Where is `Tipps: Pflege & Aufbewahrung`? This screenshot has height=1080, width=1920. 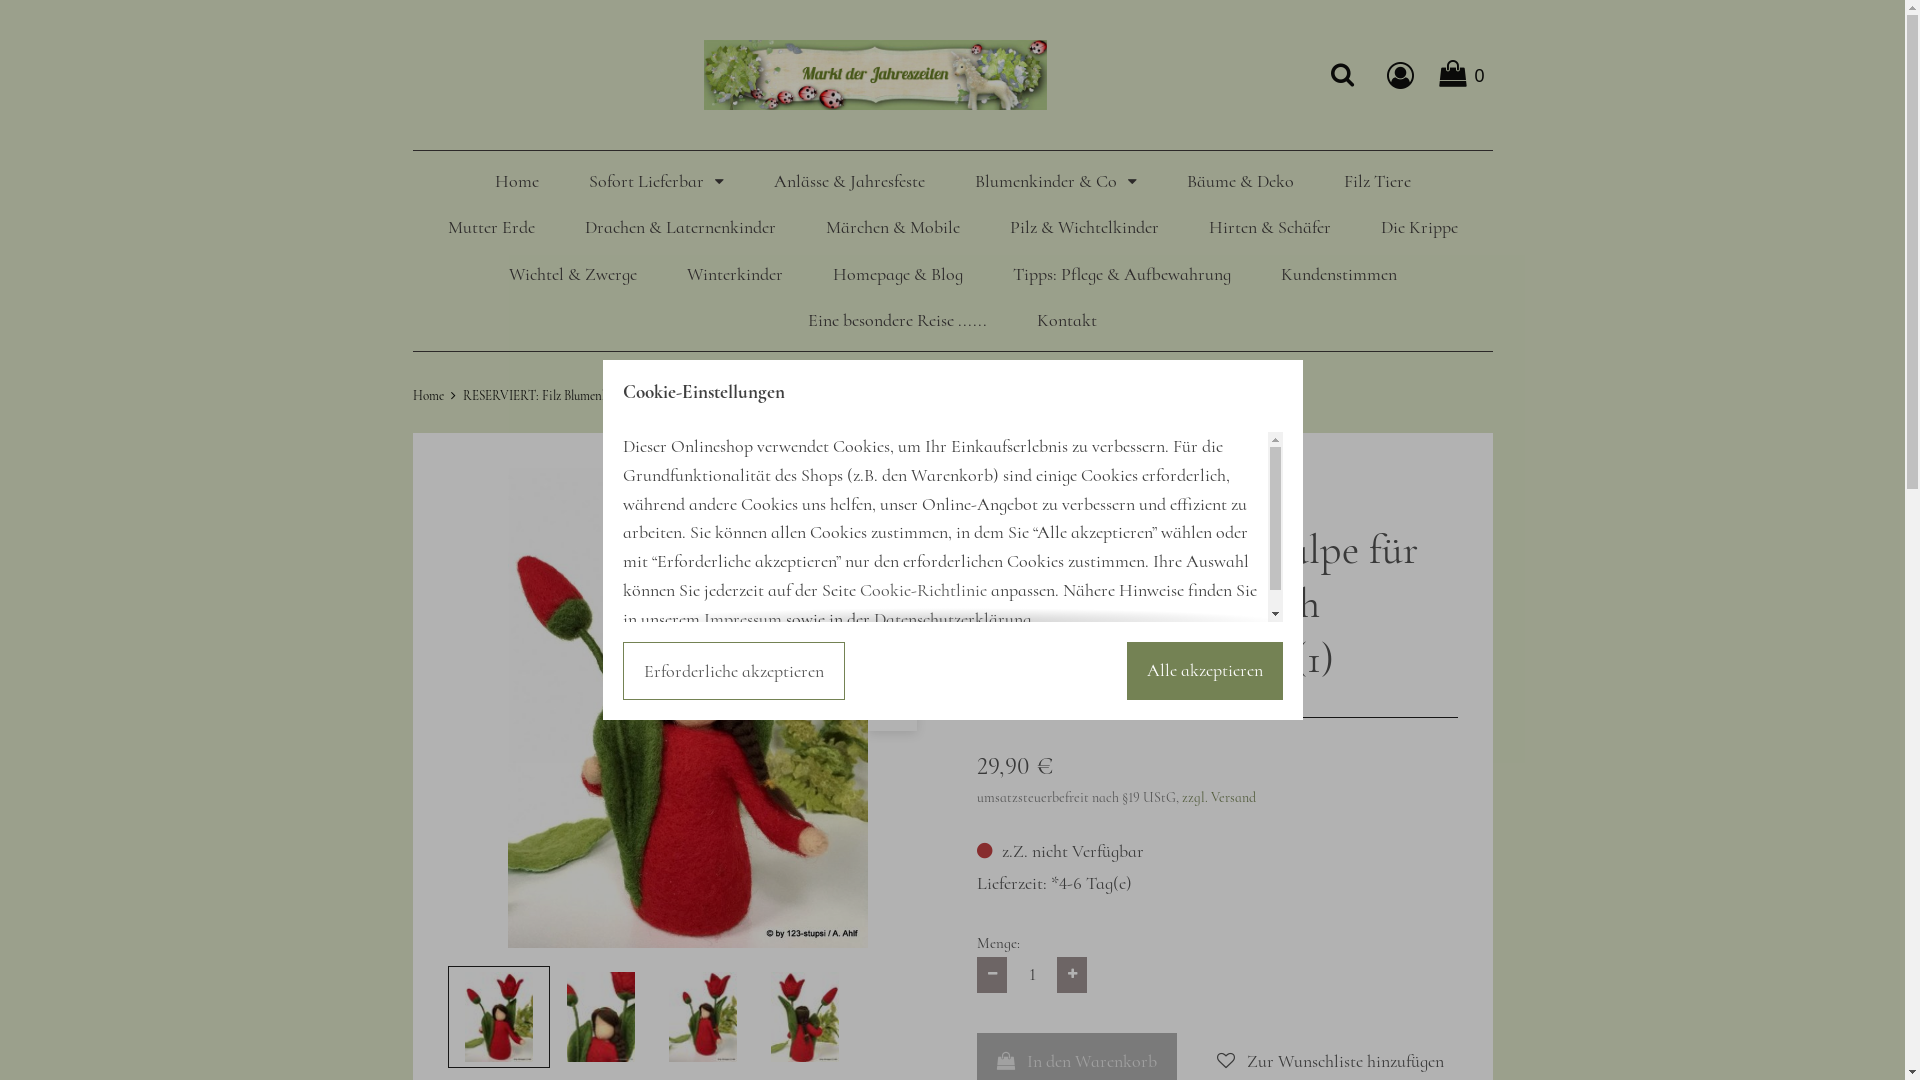 Tipps: Pflege & Aufbewahrung is located at coordinates (1121, 274).